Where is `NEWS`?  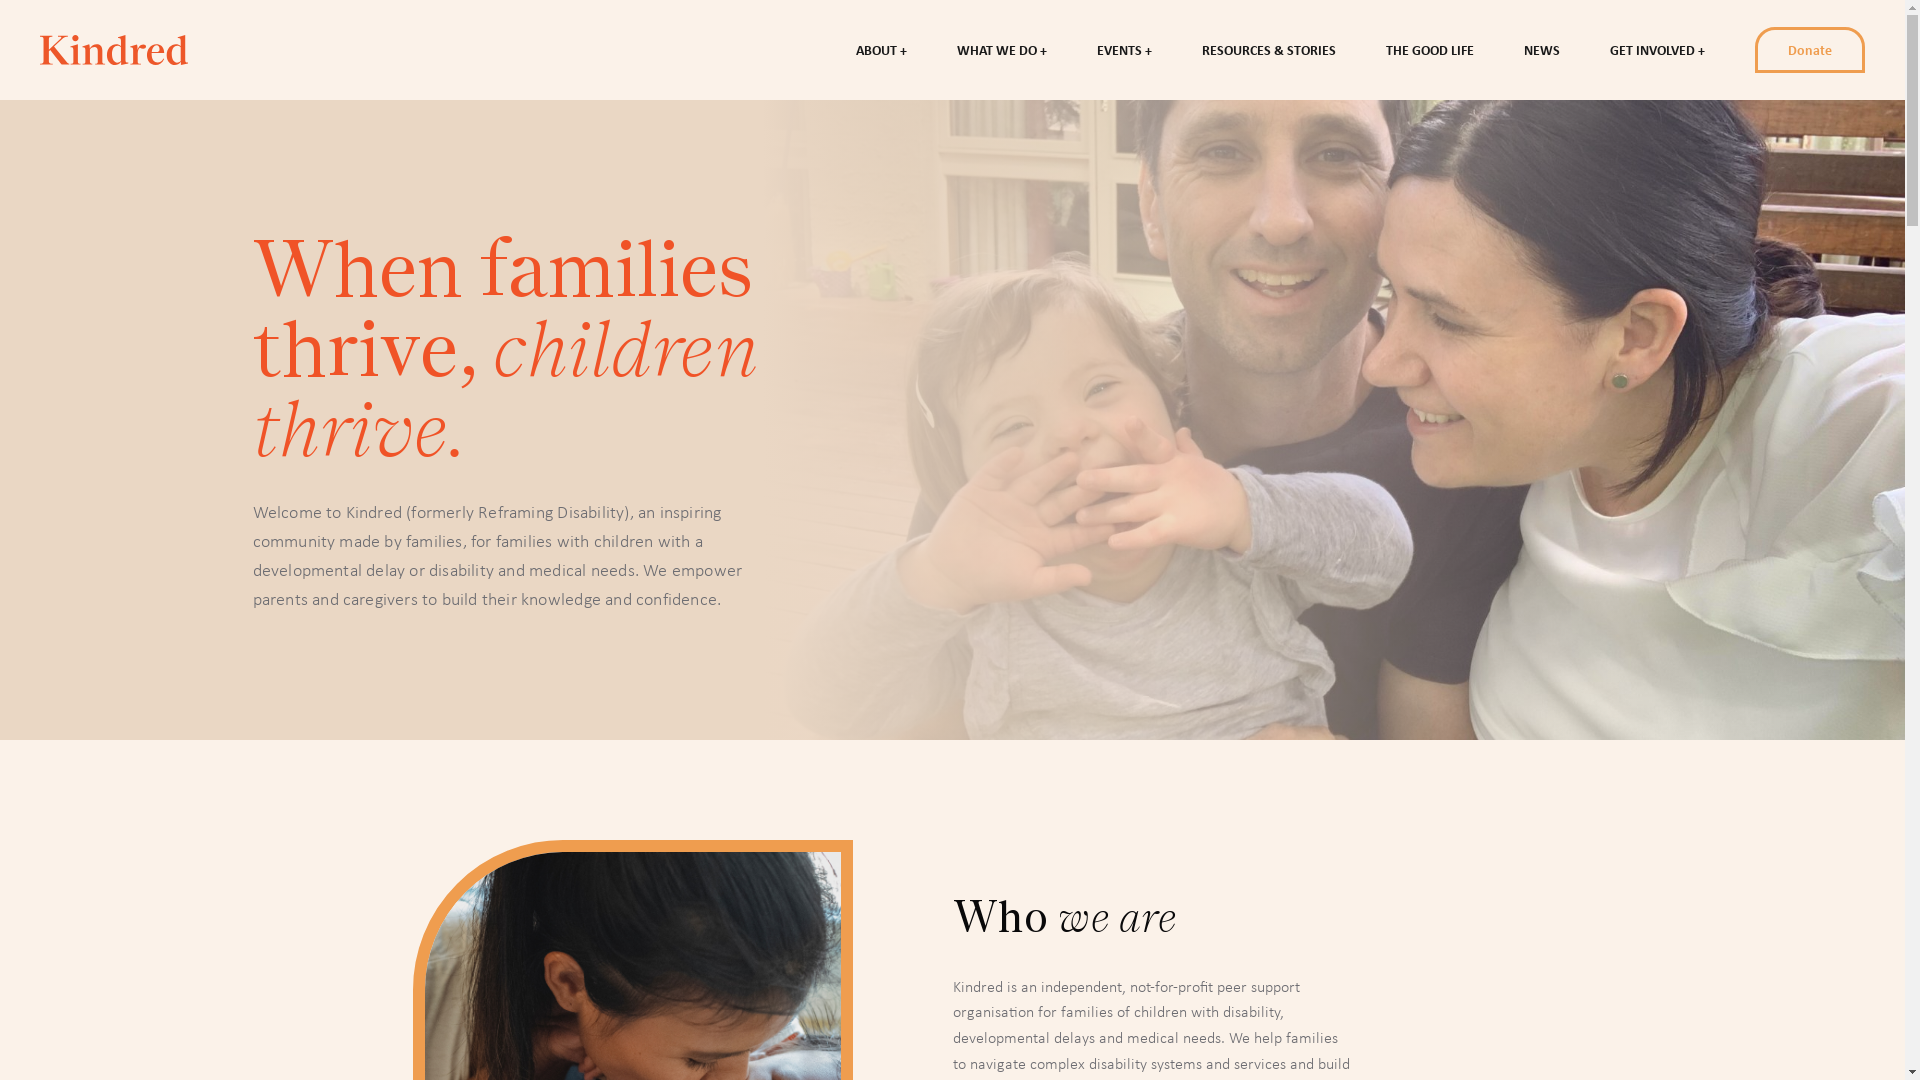 NEWS is located at coordinates (1542, 50).